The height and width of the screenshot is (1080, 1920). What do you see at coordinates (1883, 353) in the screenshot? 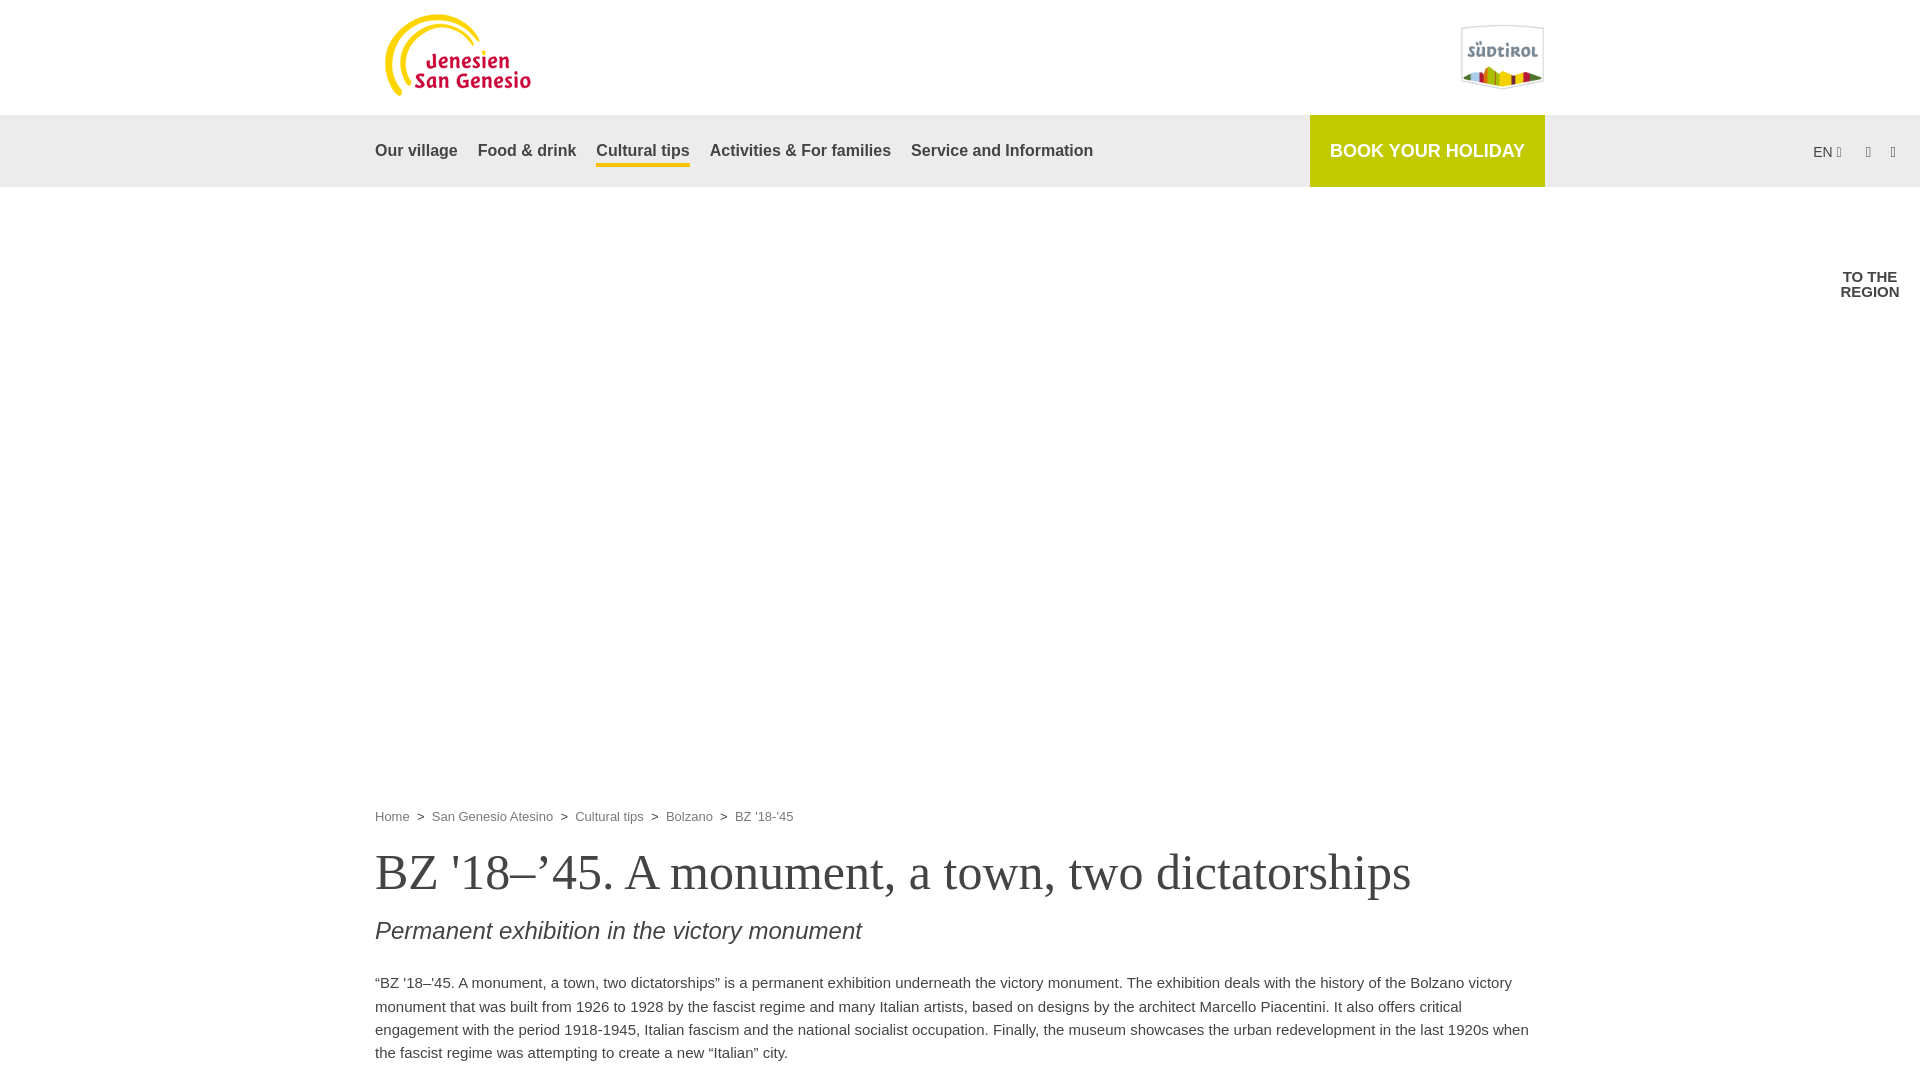
I see `Weather` at bounding box center [1883, 353].